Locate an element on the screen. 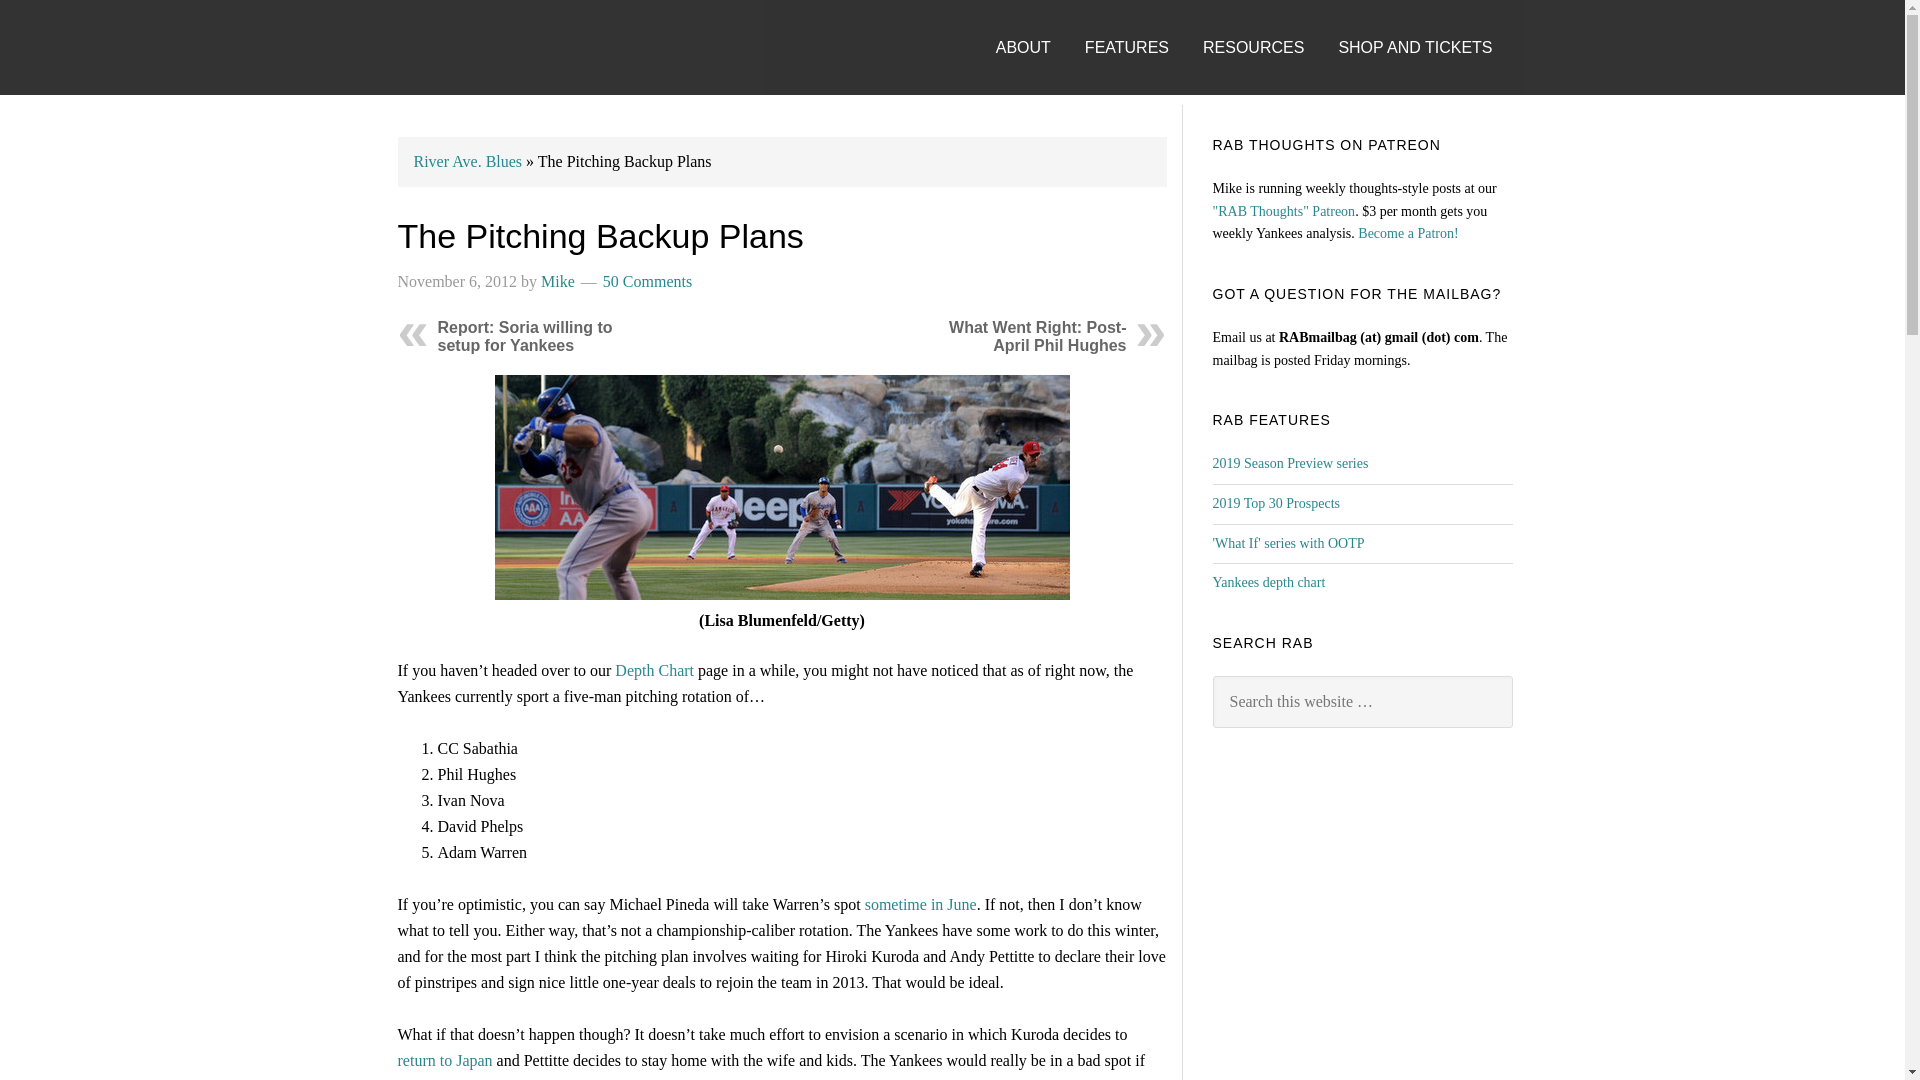  Depth Chart is located at coordinates (654, 670).